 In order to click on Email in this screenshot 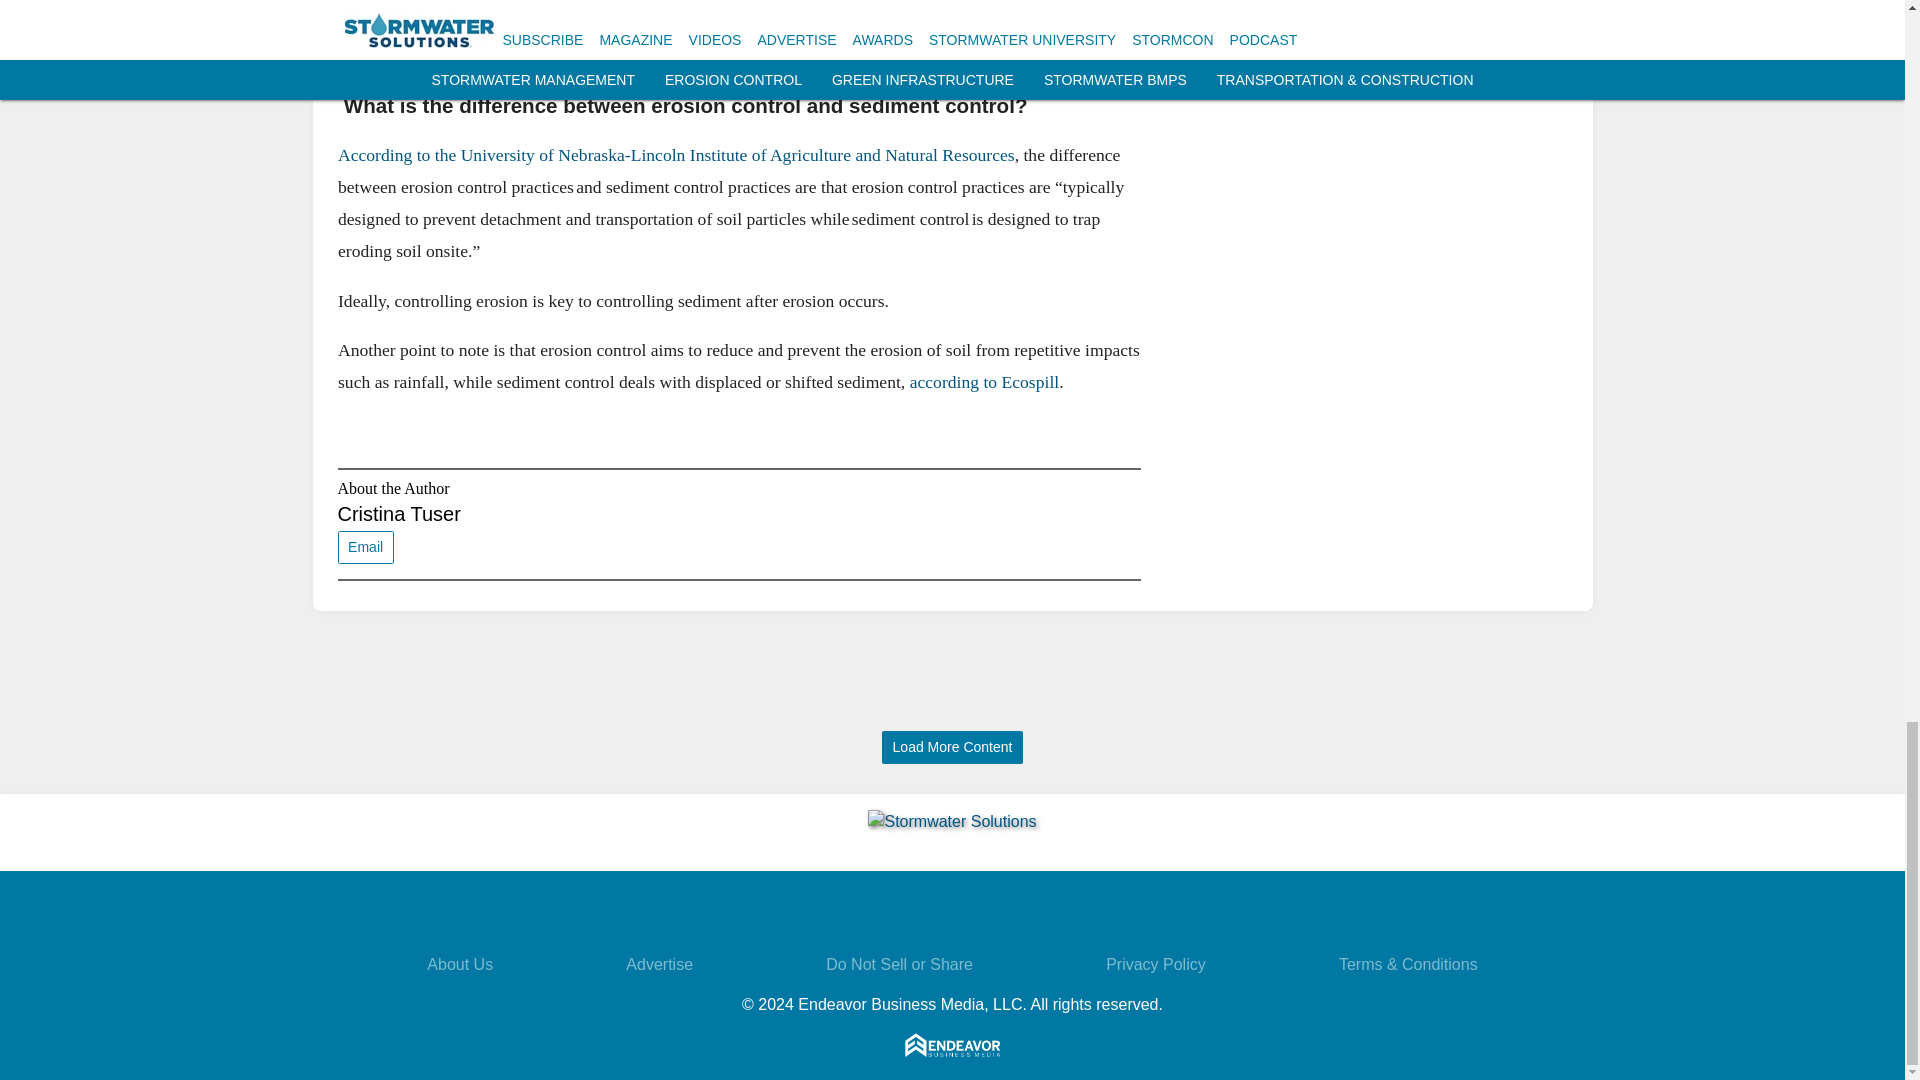, I will do `click(365, 547)`.